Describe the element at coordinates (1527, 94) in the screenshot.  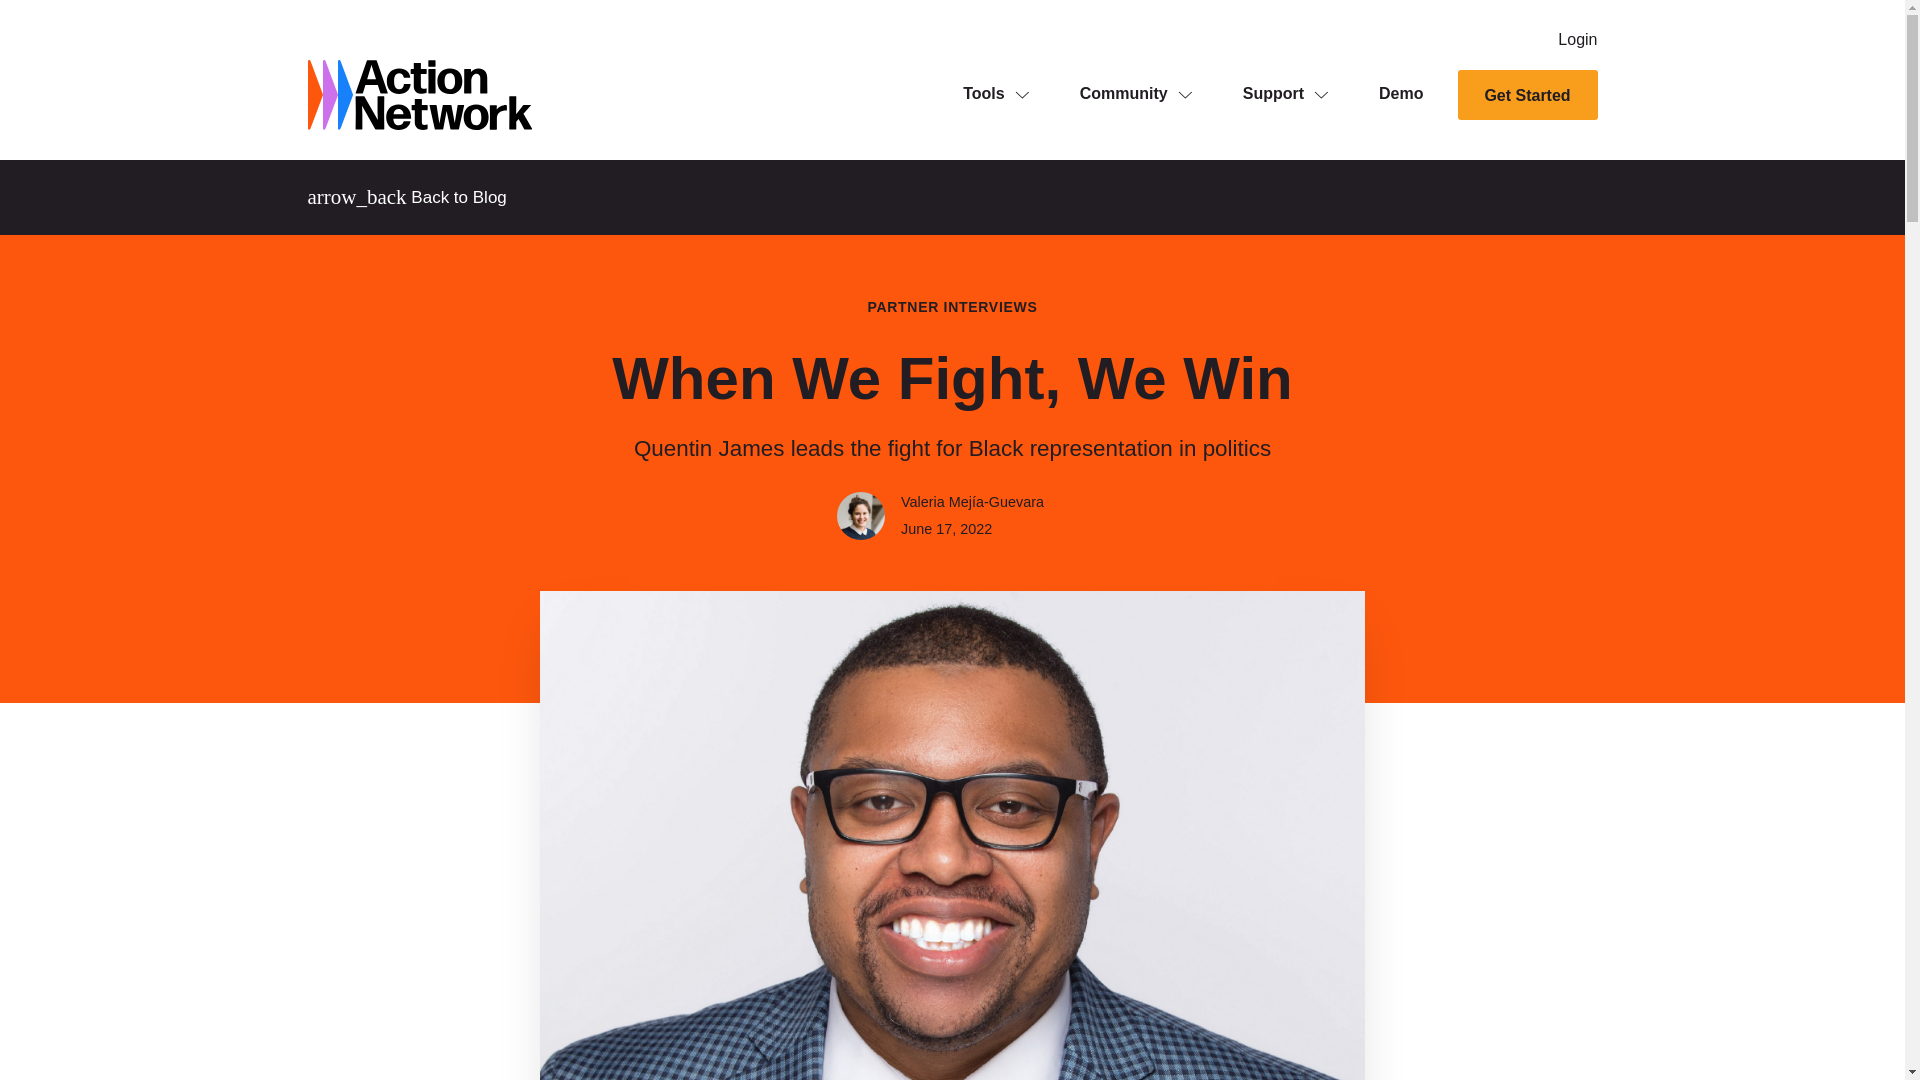
I see `Get Started` at that location.